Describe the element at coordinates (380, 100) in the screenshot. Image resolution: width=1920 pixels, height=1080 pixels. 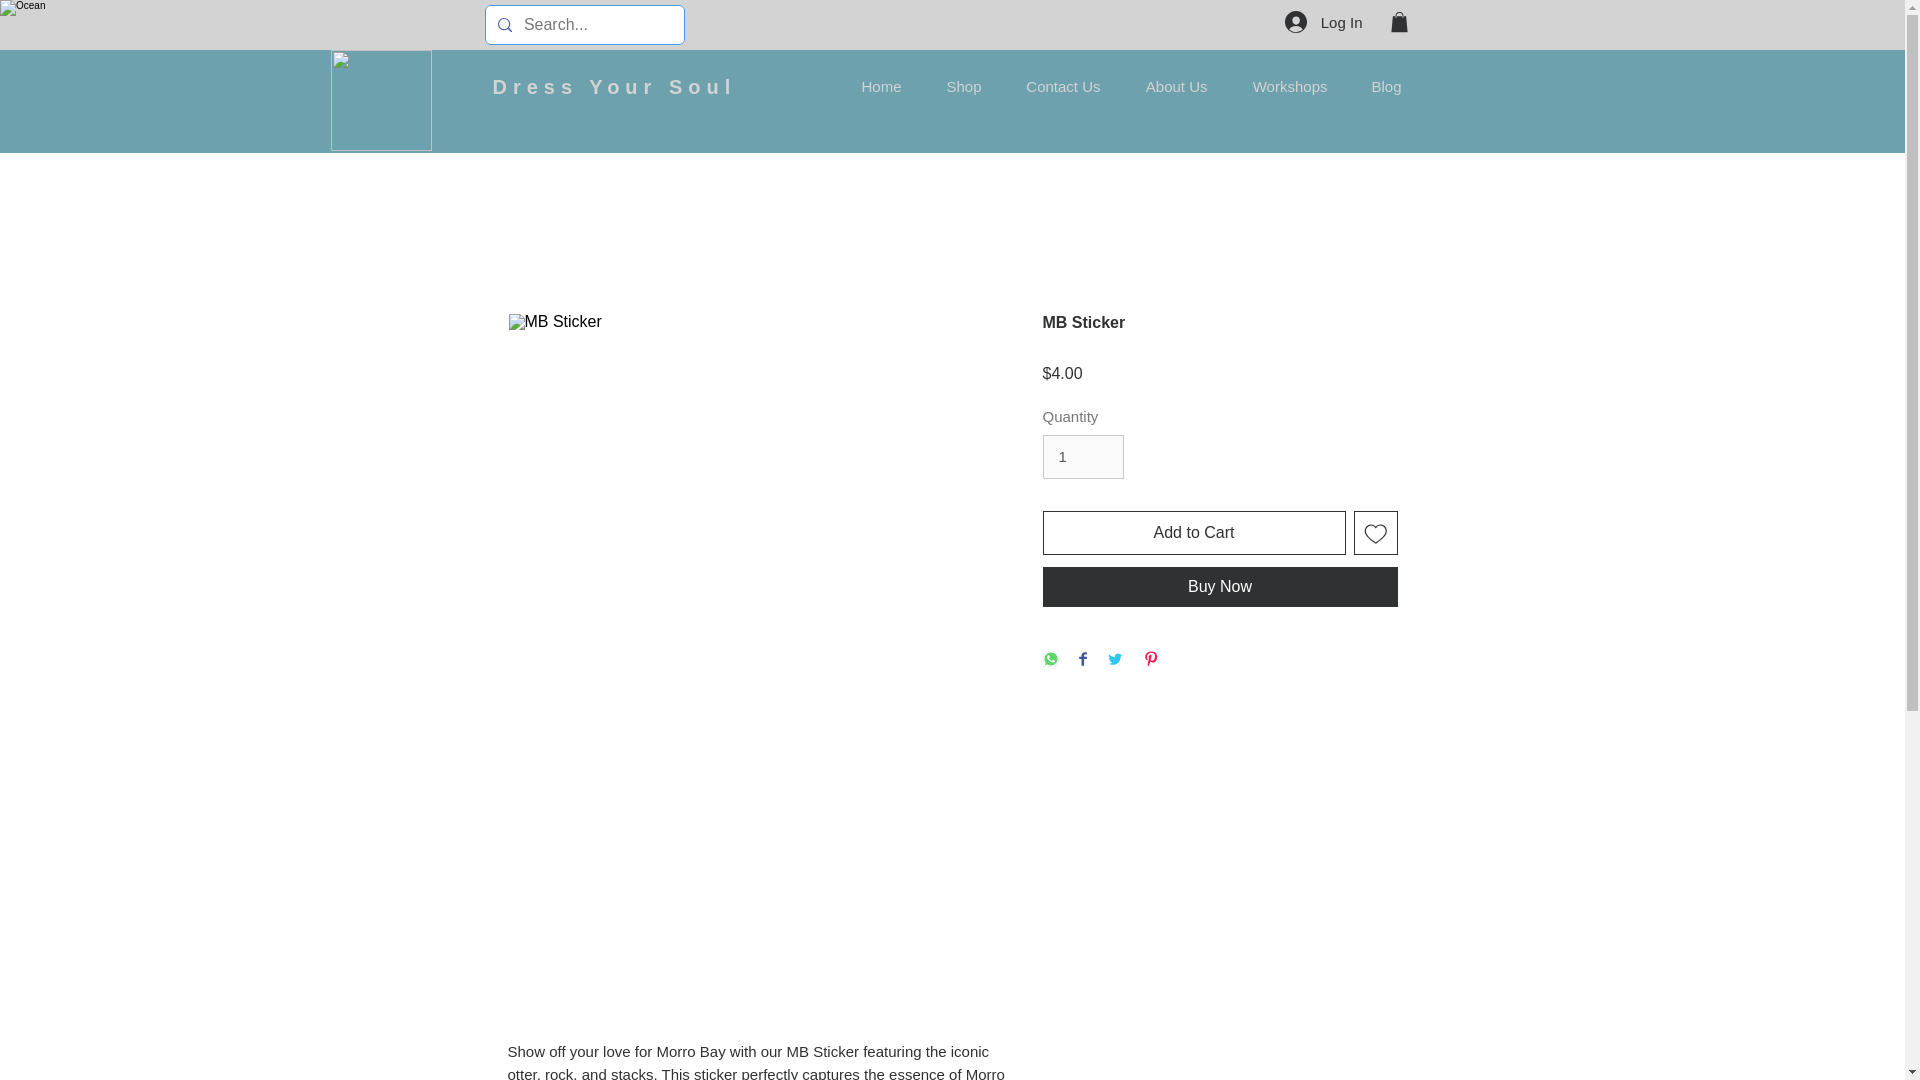
I see `Dys octopus logo.png` at that location.